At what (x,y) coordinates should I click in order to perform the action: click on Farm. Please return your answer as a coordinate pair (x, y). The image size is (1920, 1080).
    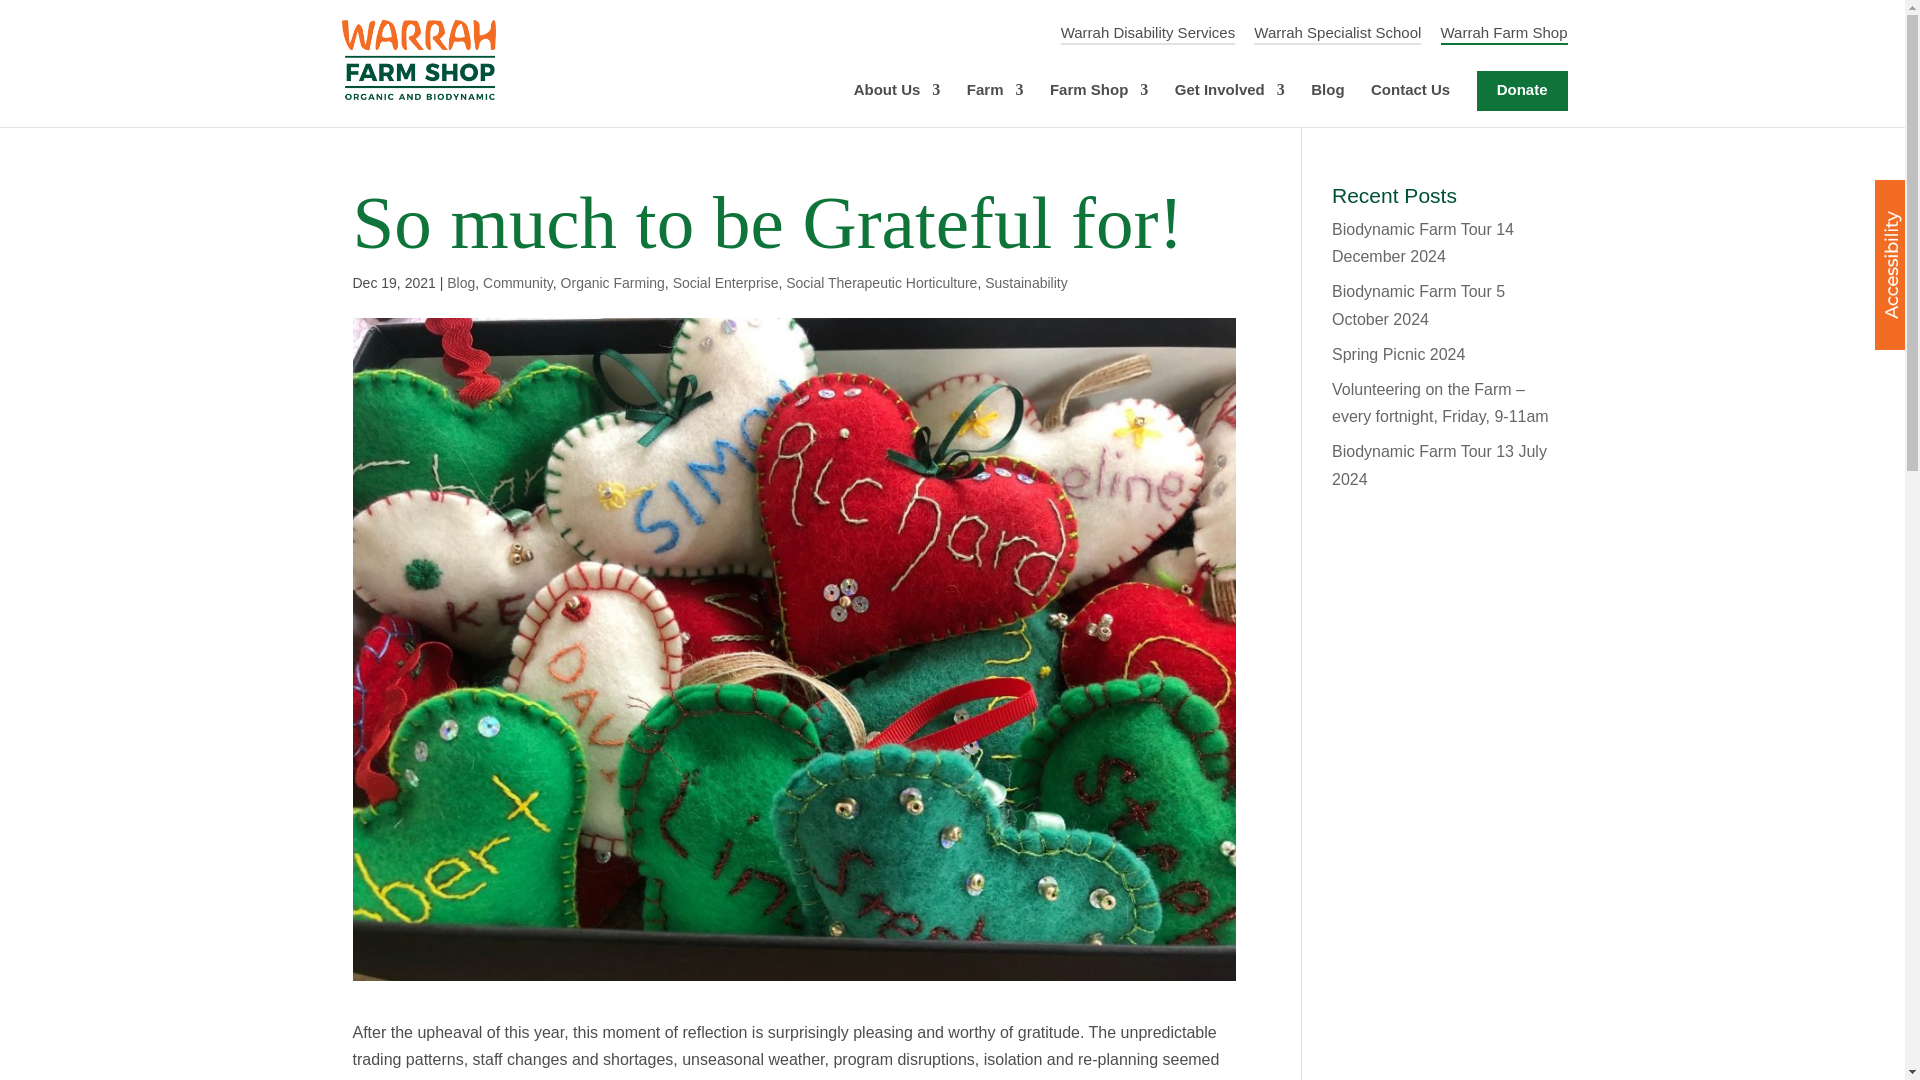
    Looking at the image, I should click on (995, 105).